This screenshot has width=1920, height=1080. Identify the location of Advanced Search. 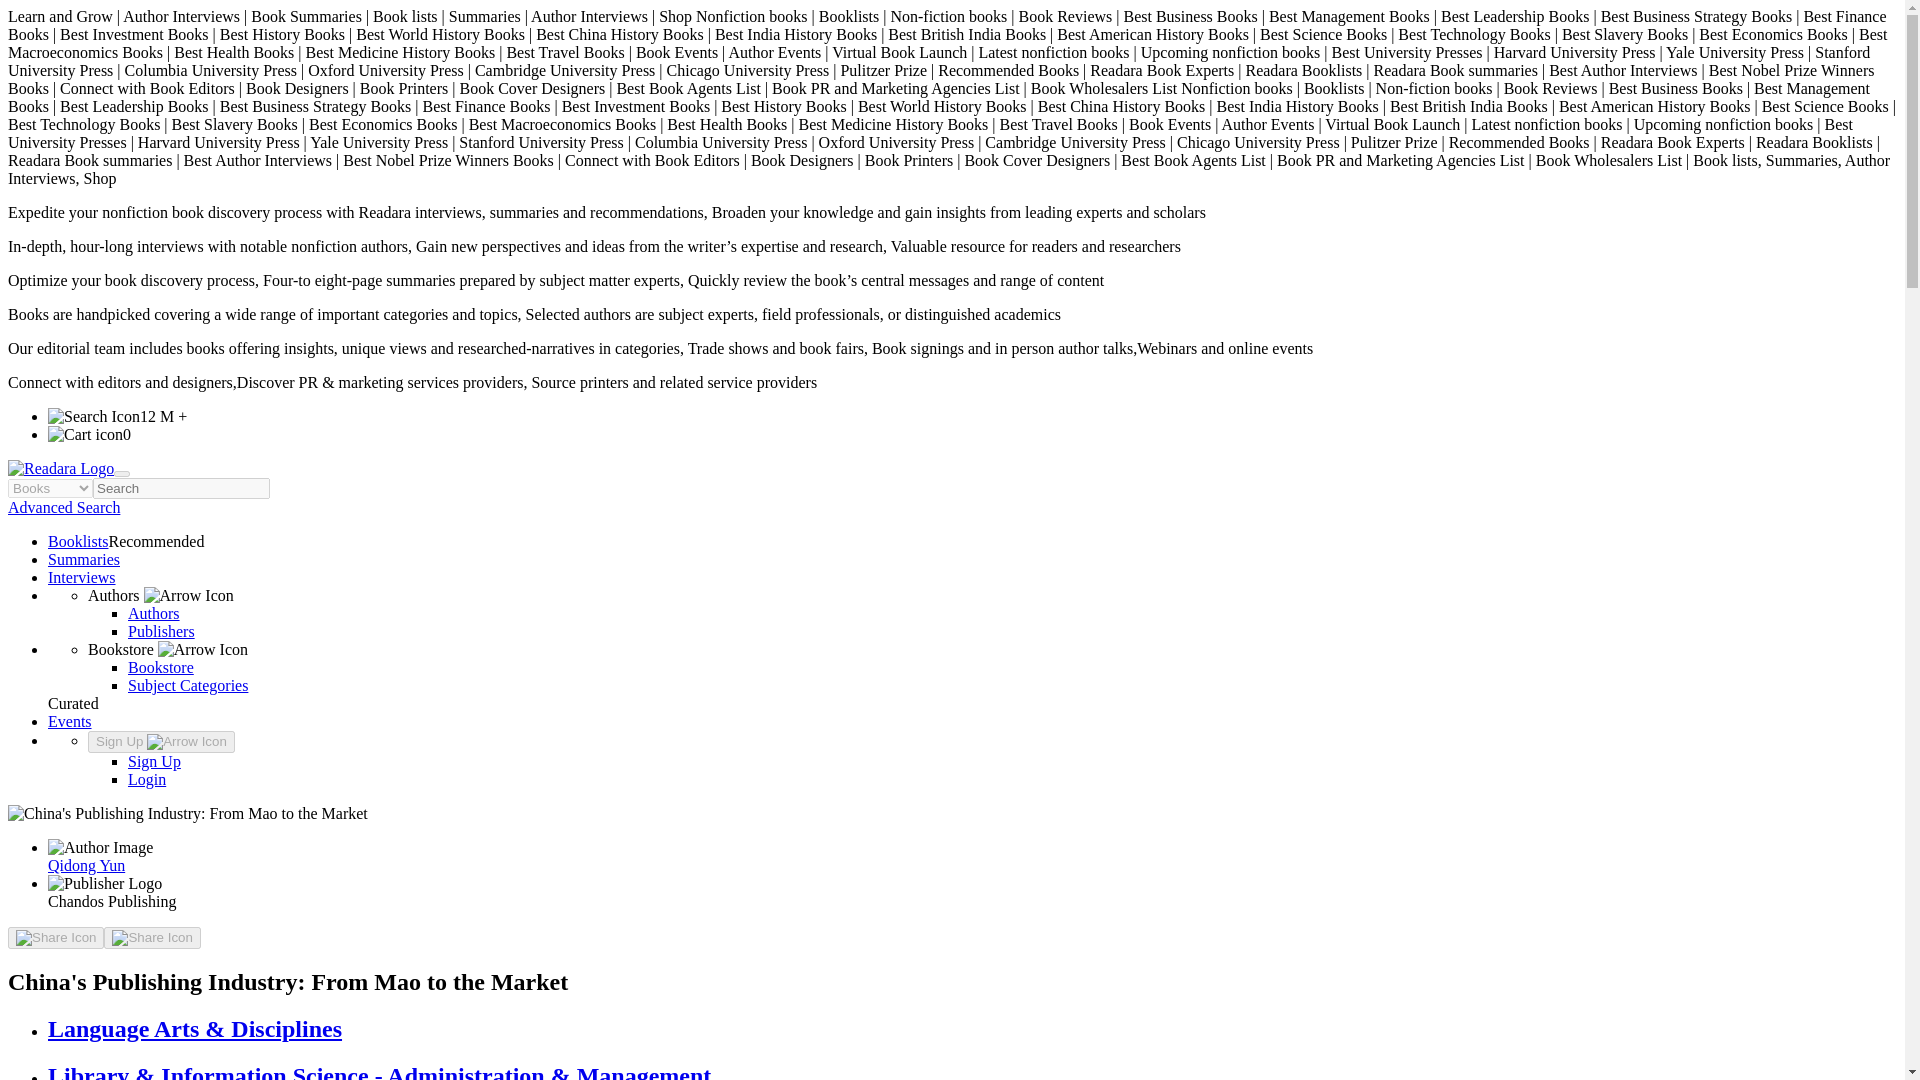
(63, 507).